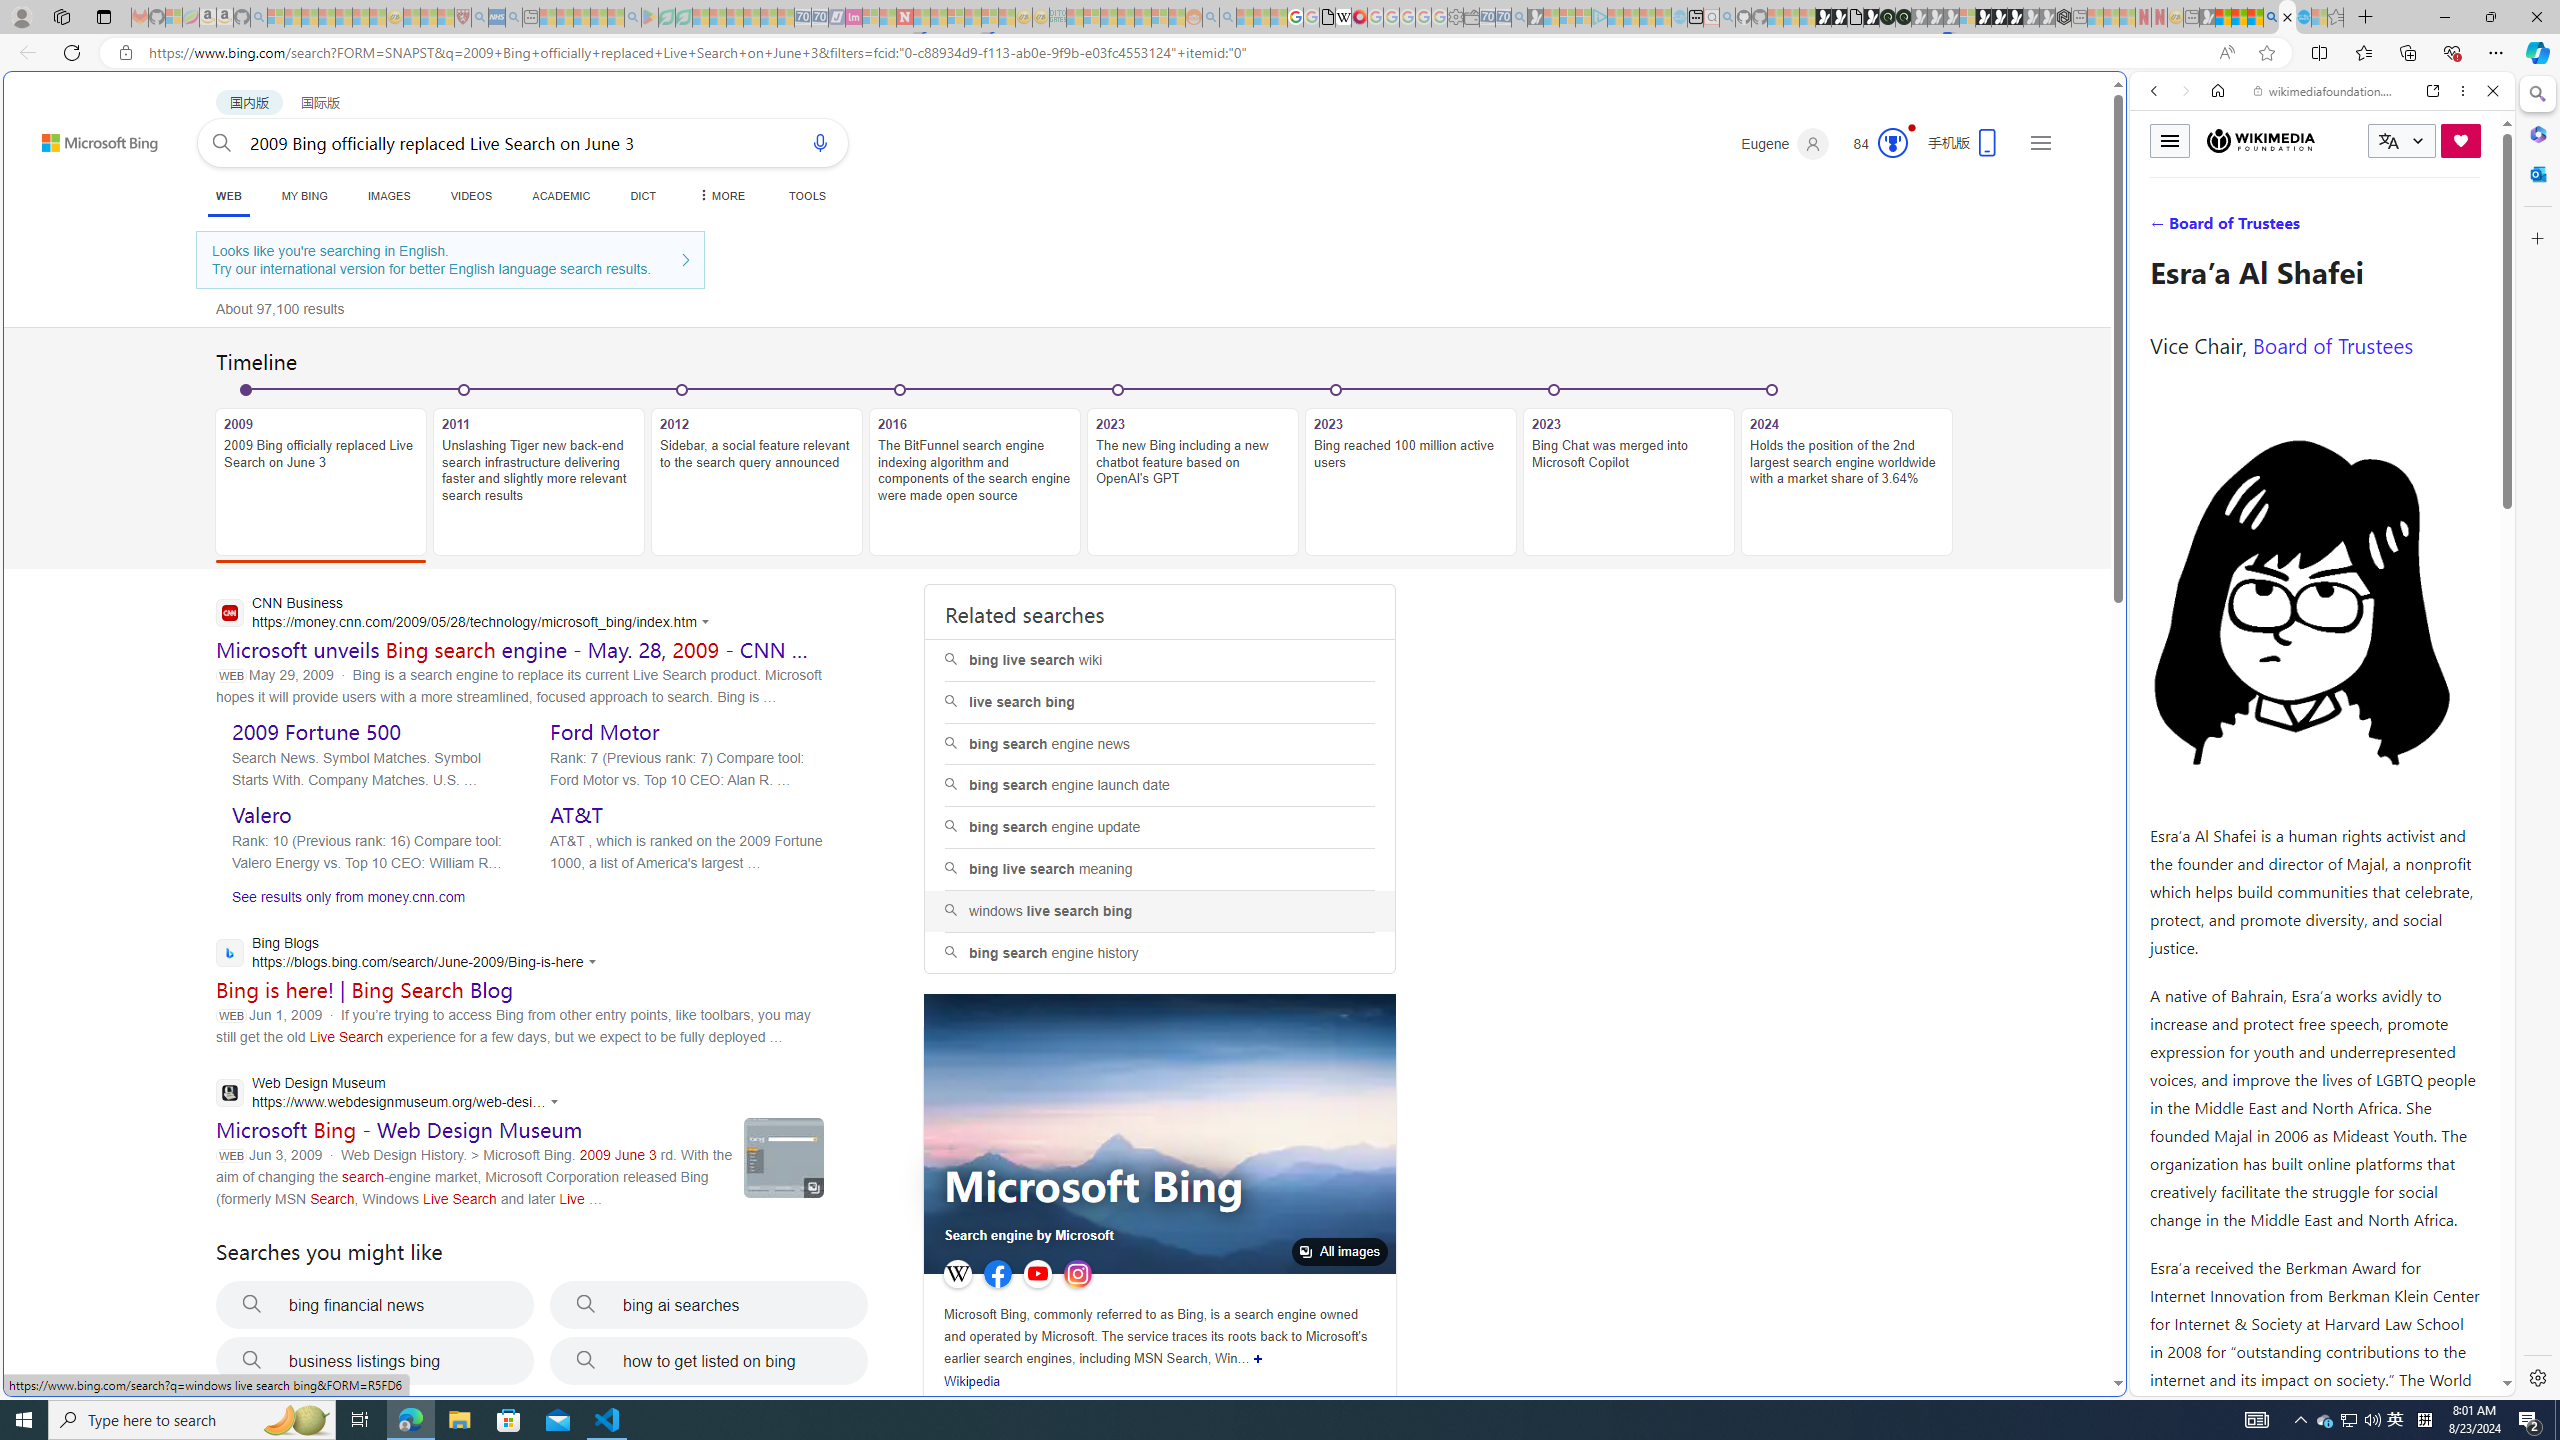  Describe the element at coordinates (1160, 827) in the screenshot. I see `bing search engine update` at that location.